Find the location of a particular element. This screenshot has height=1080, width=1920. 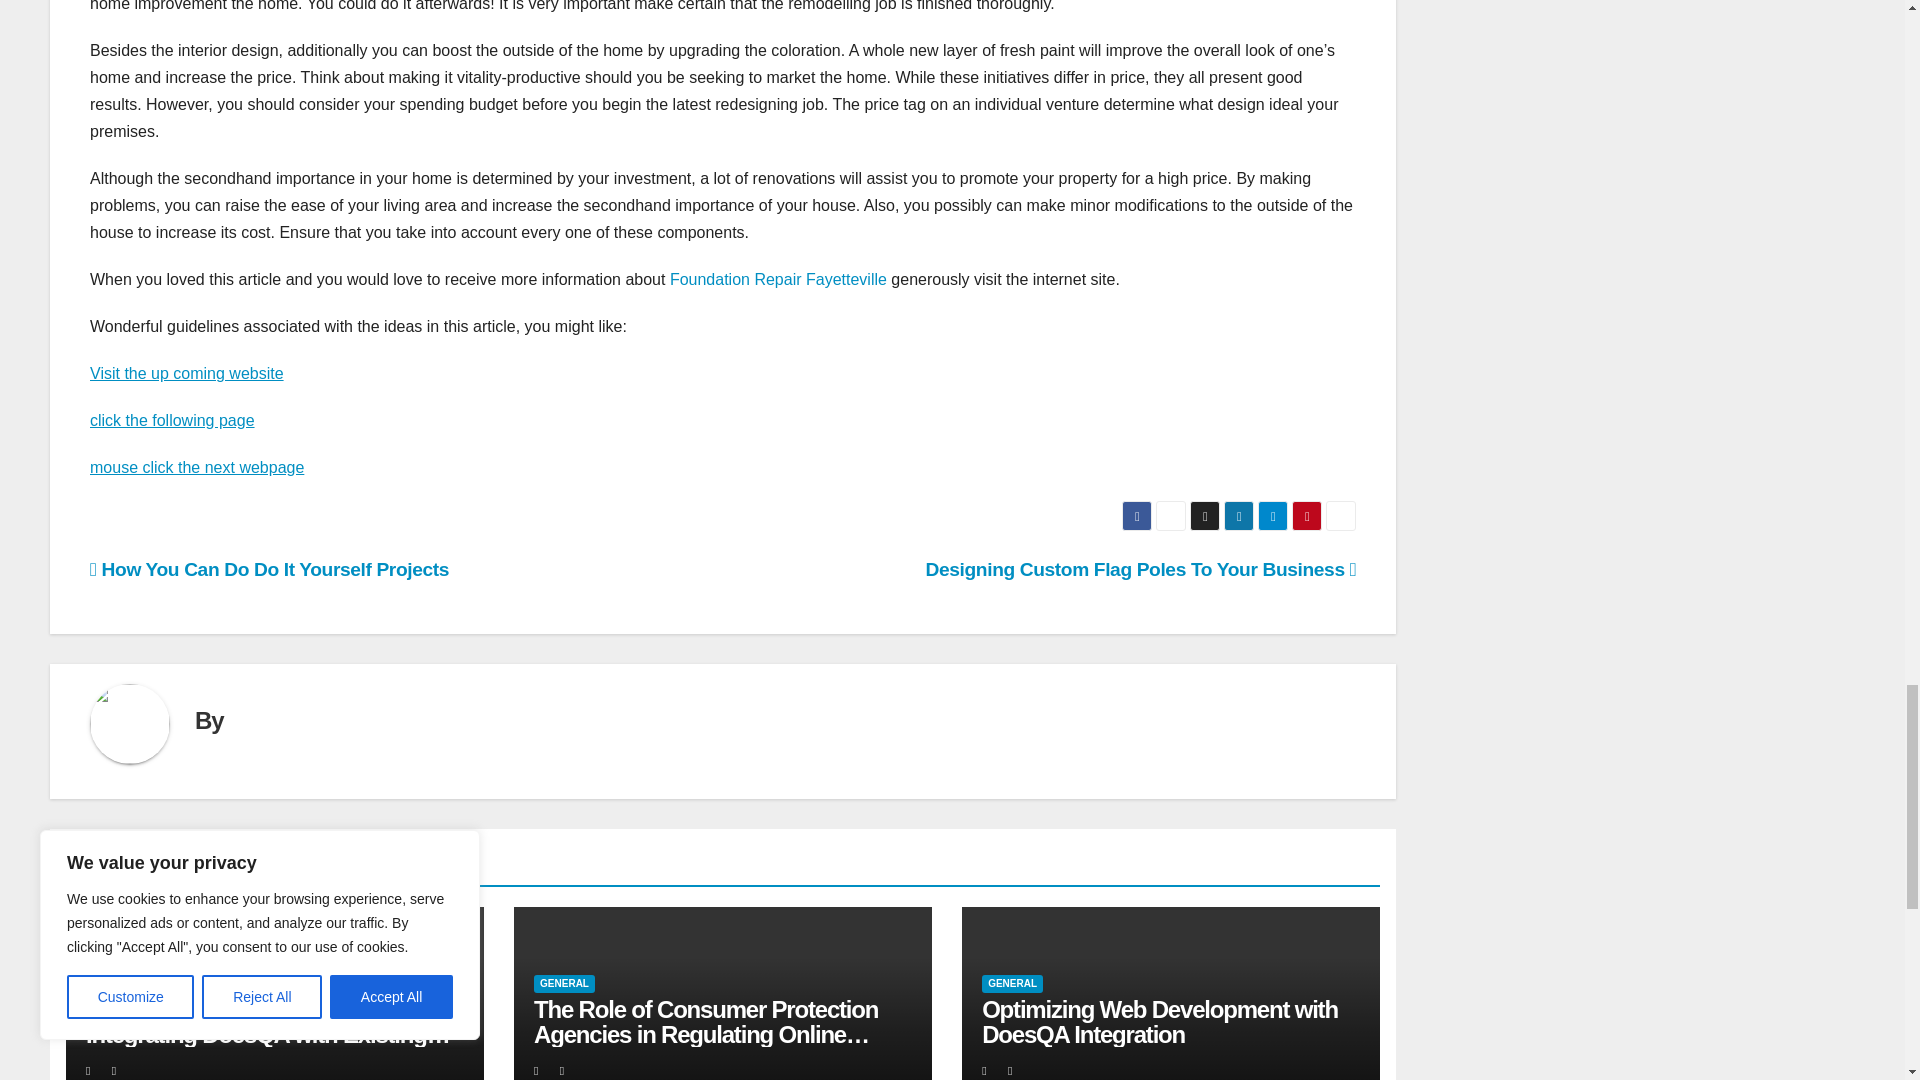

click the following page is located at coordinates (172, 420).